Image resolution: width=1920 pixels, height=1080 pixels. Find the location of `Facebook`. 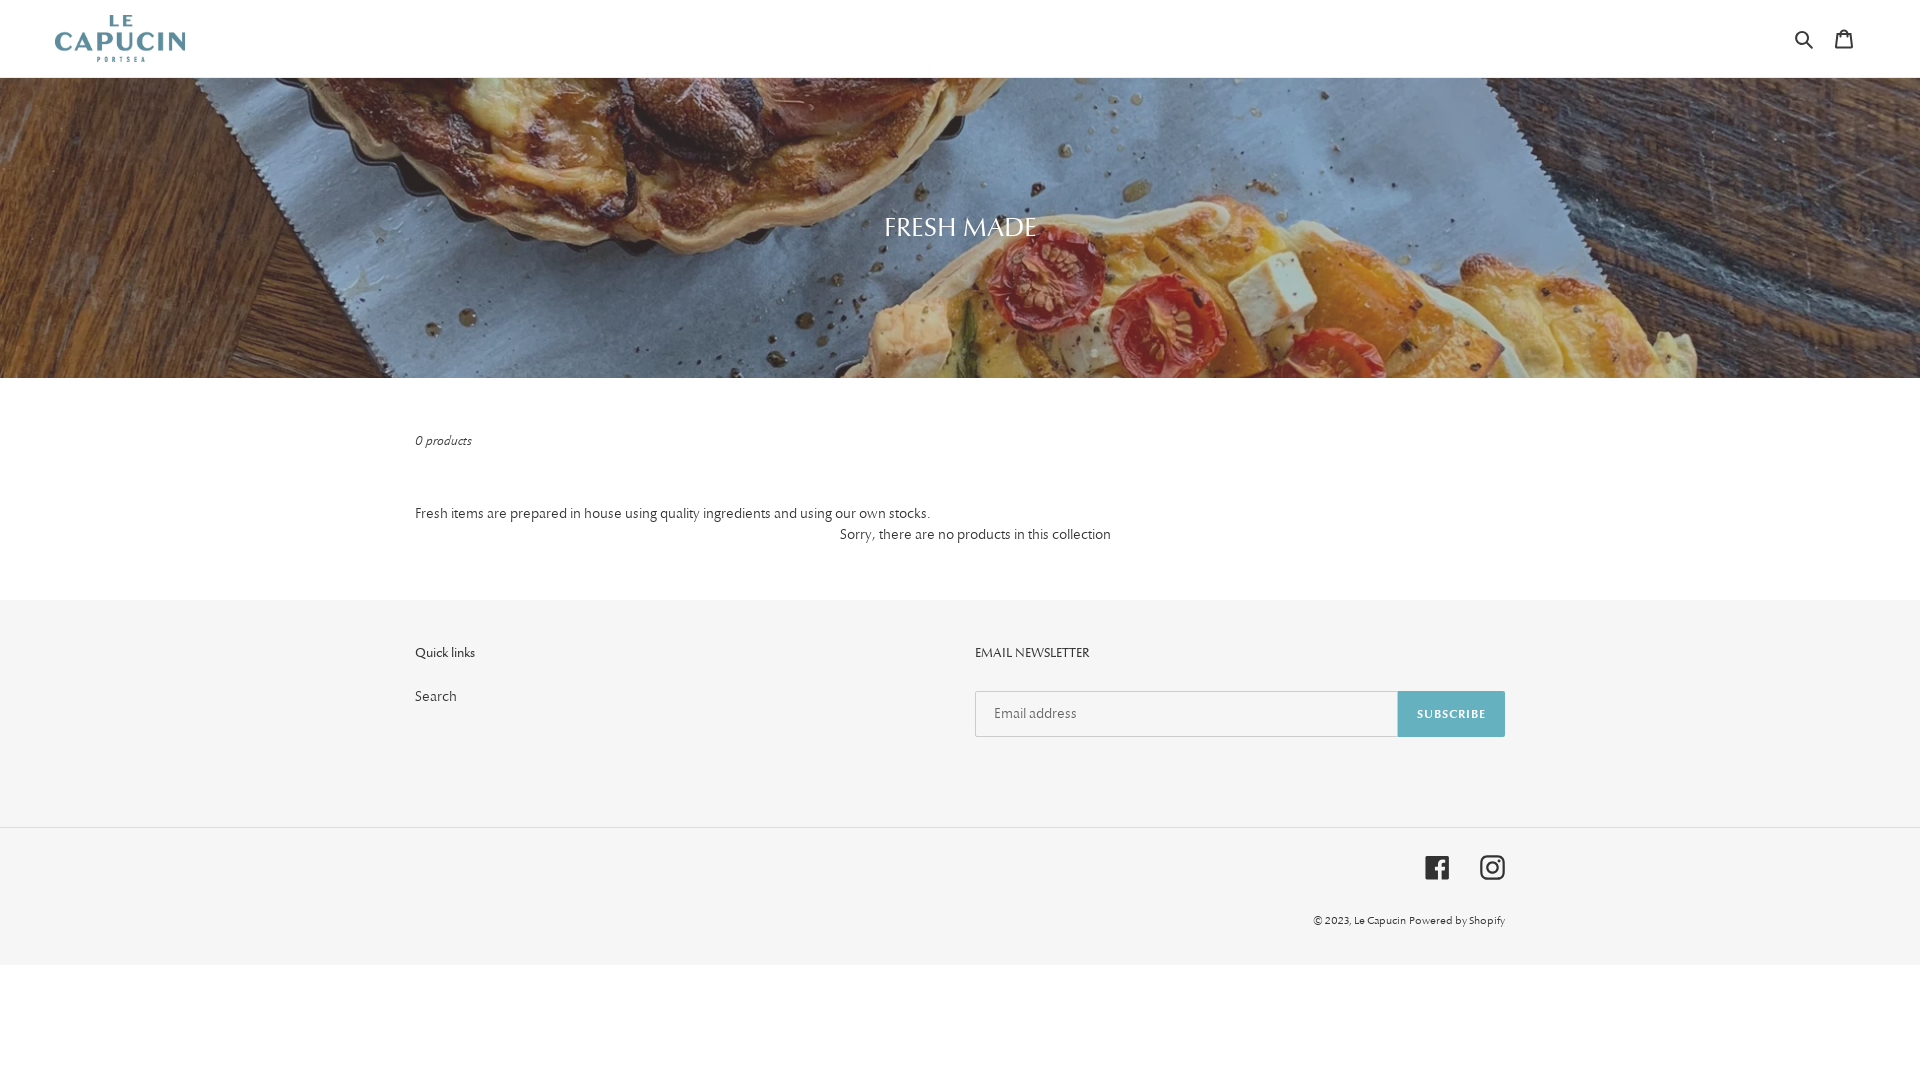

Facebook is located at coordinates (1438, 868).